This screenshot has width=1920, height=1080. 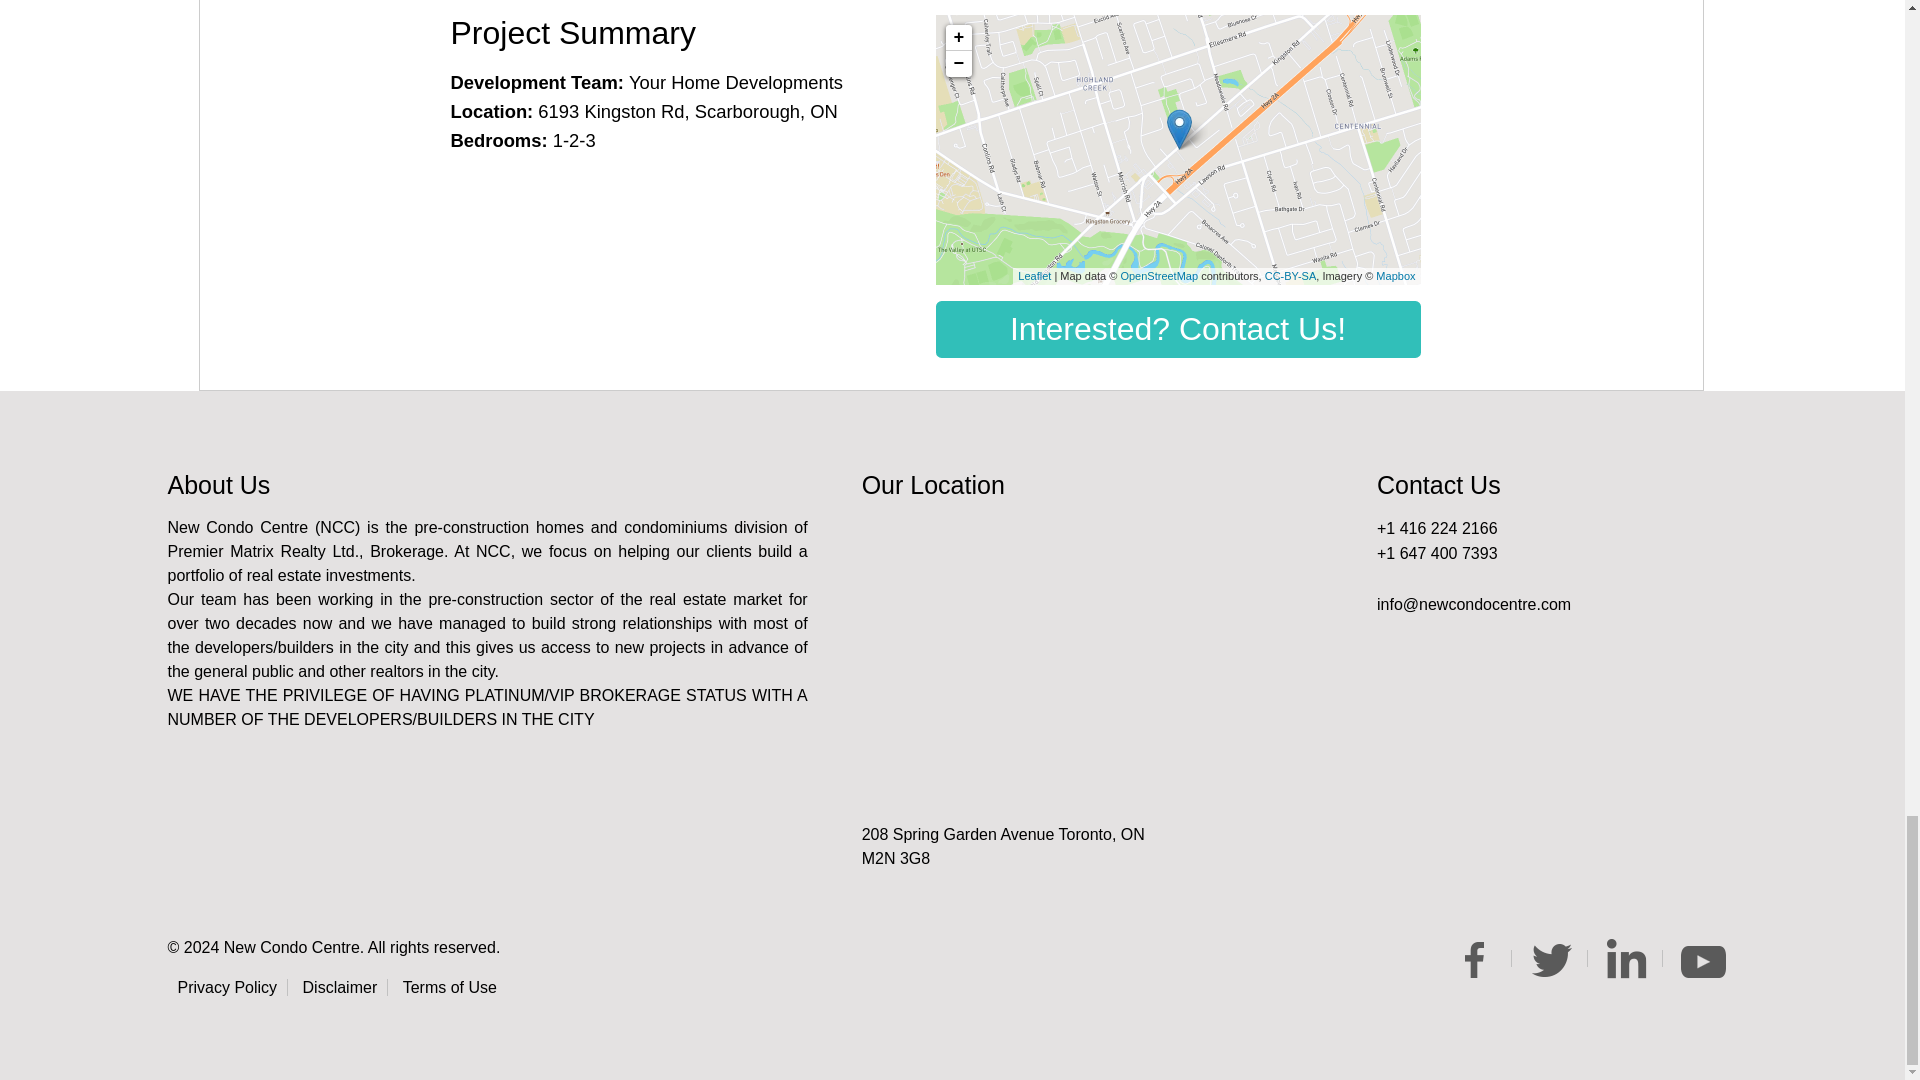 I want to click on Mapbox, so click(x=1396, y=276).